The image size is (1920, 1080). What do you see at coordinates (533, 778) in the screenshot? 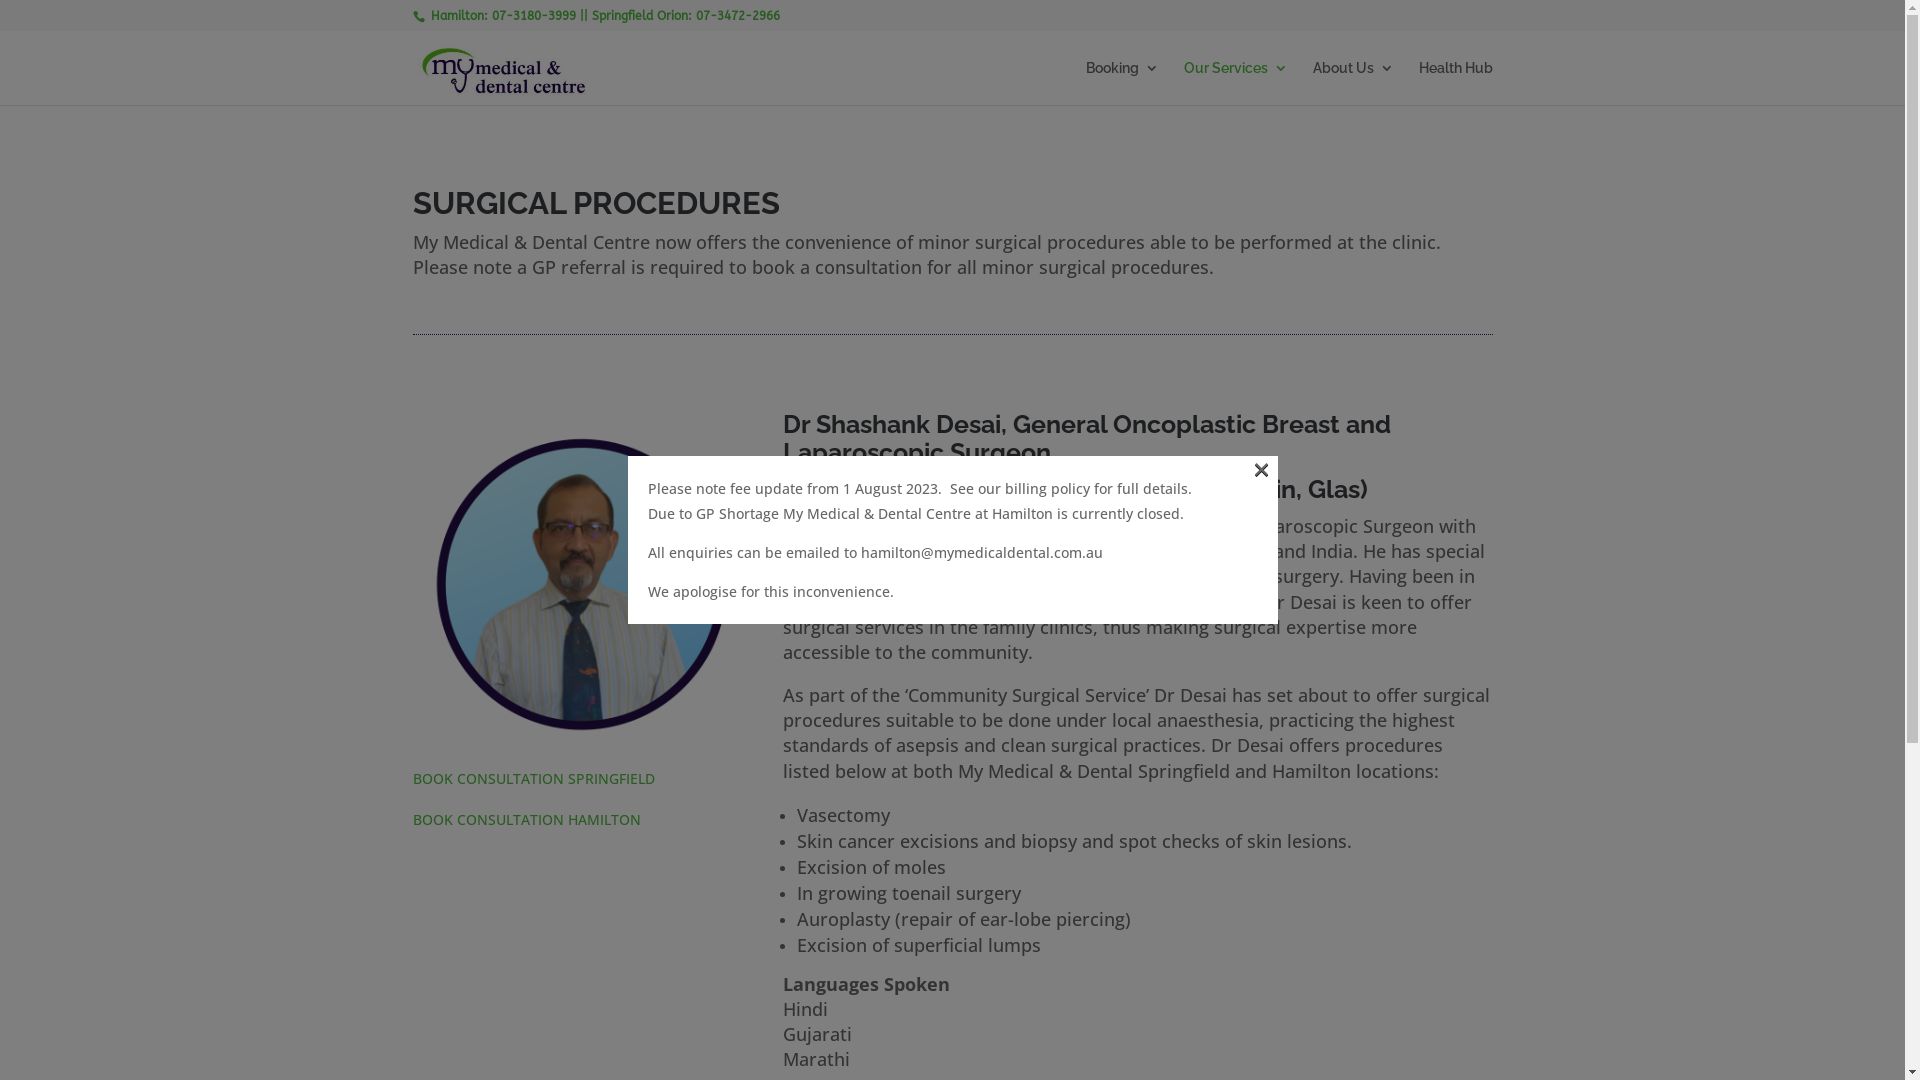
I see `BOOK CONSULTATION SPRINGFIELD` at bounding box center [533, 778].